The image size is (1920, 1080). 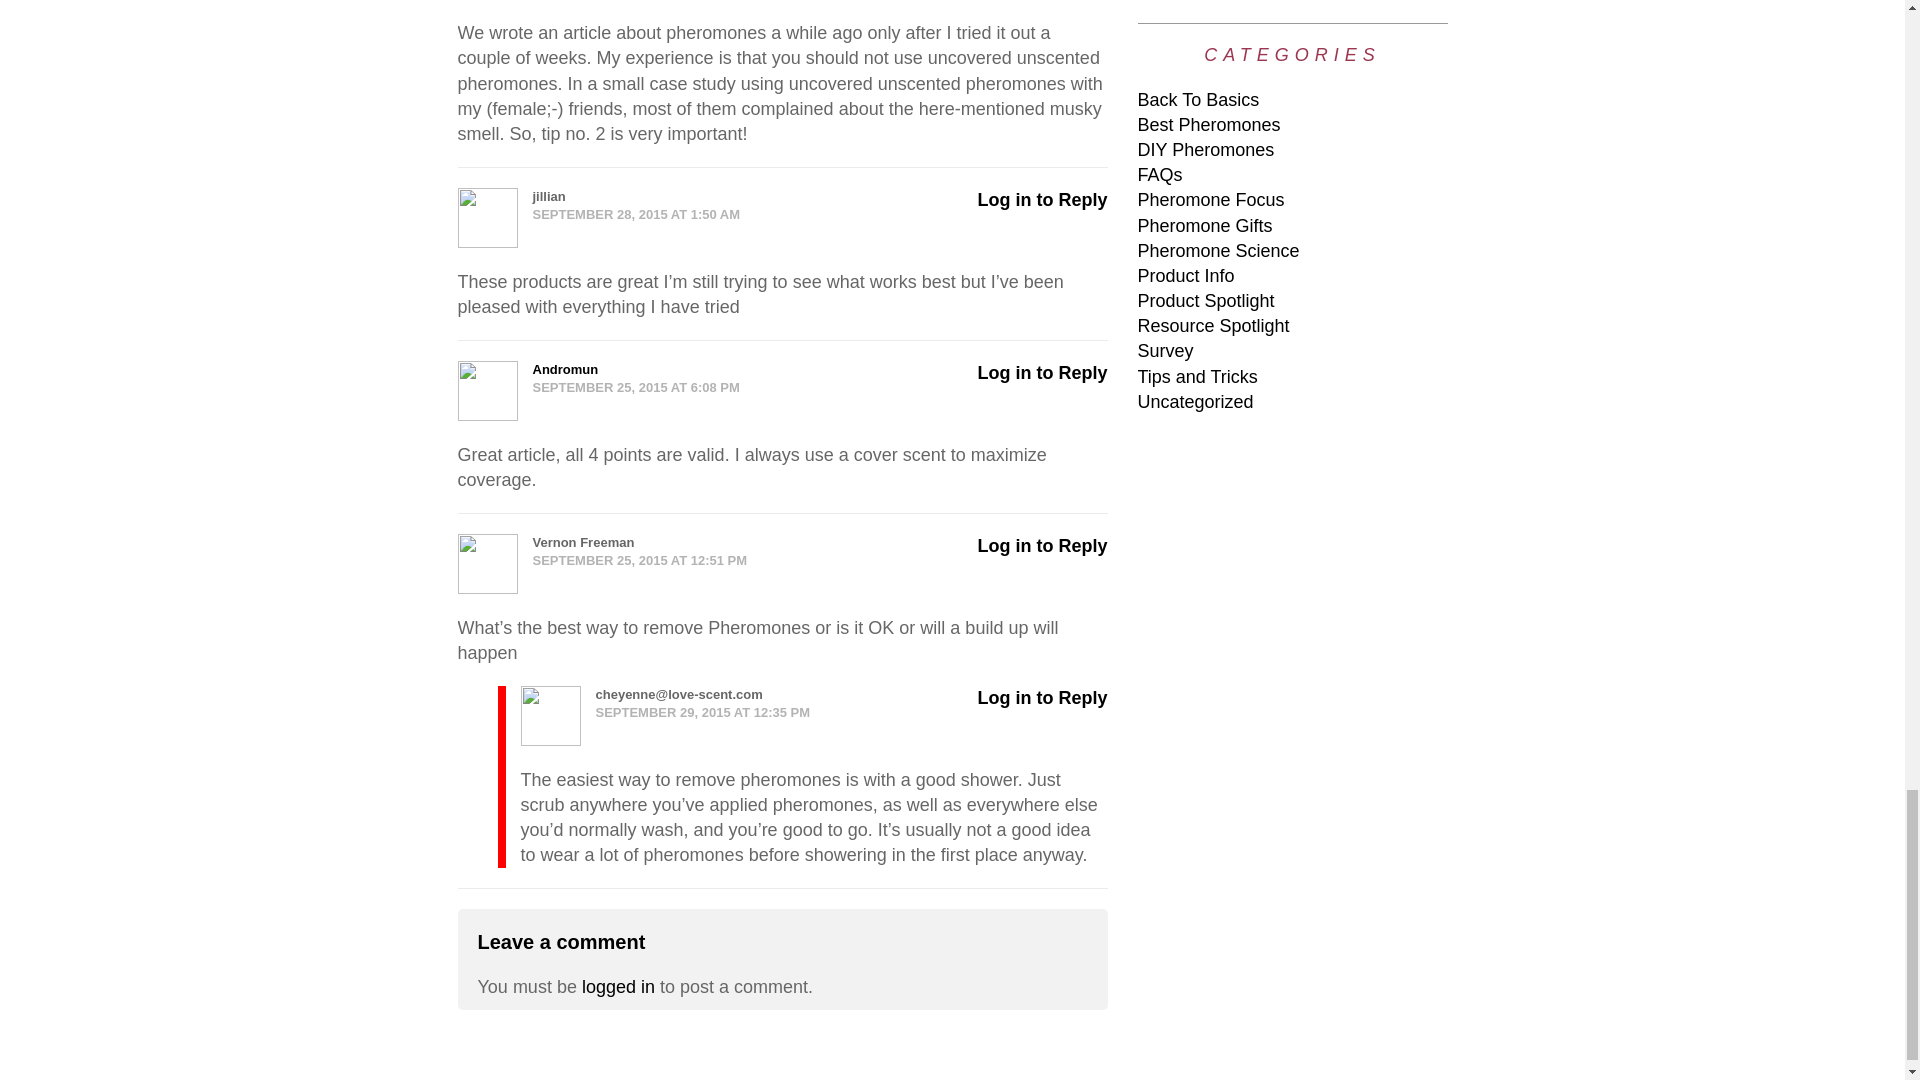 I want to click on Log in to Reply, so click(x=1042, y=546).